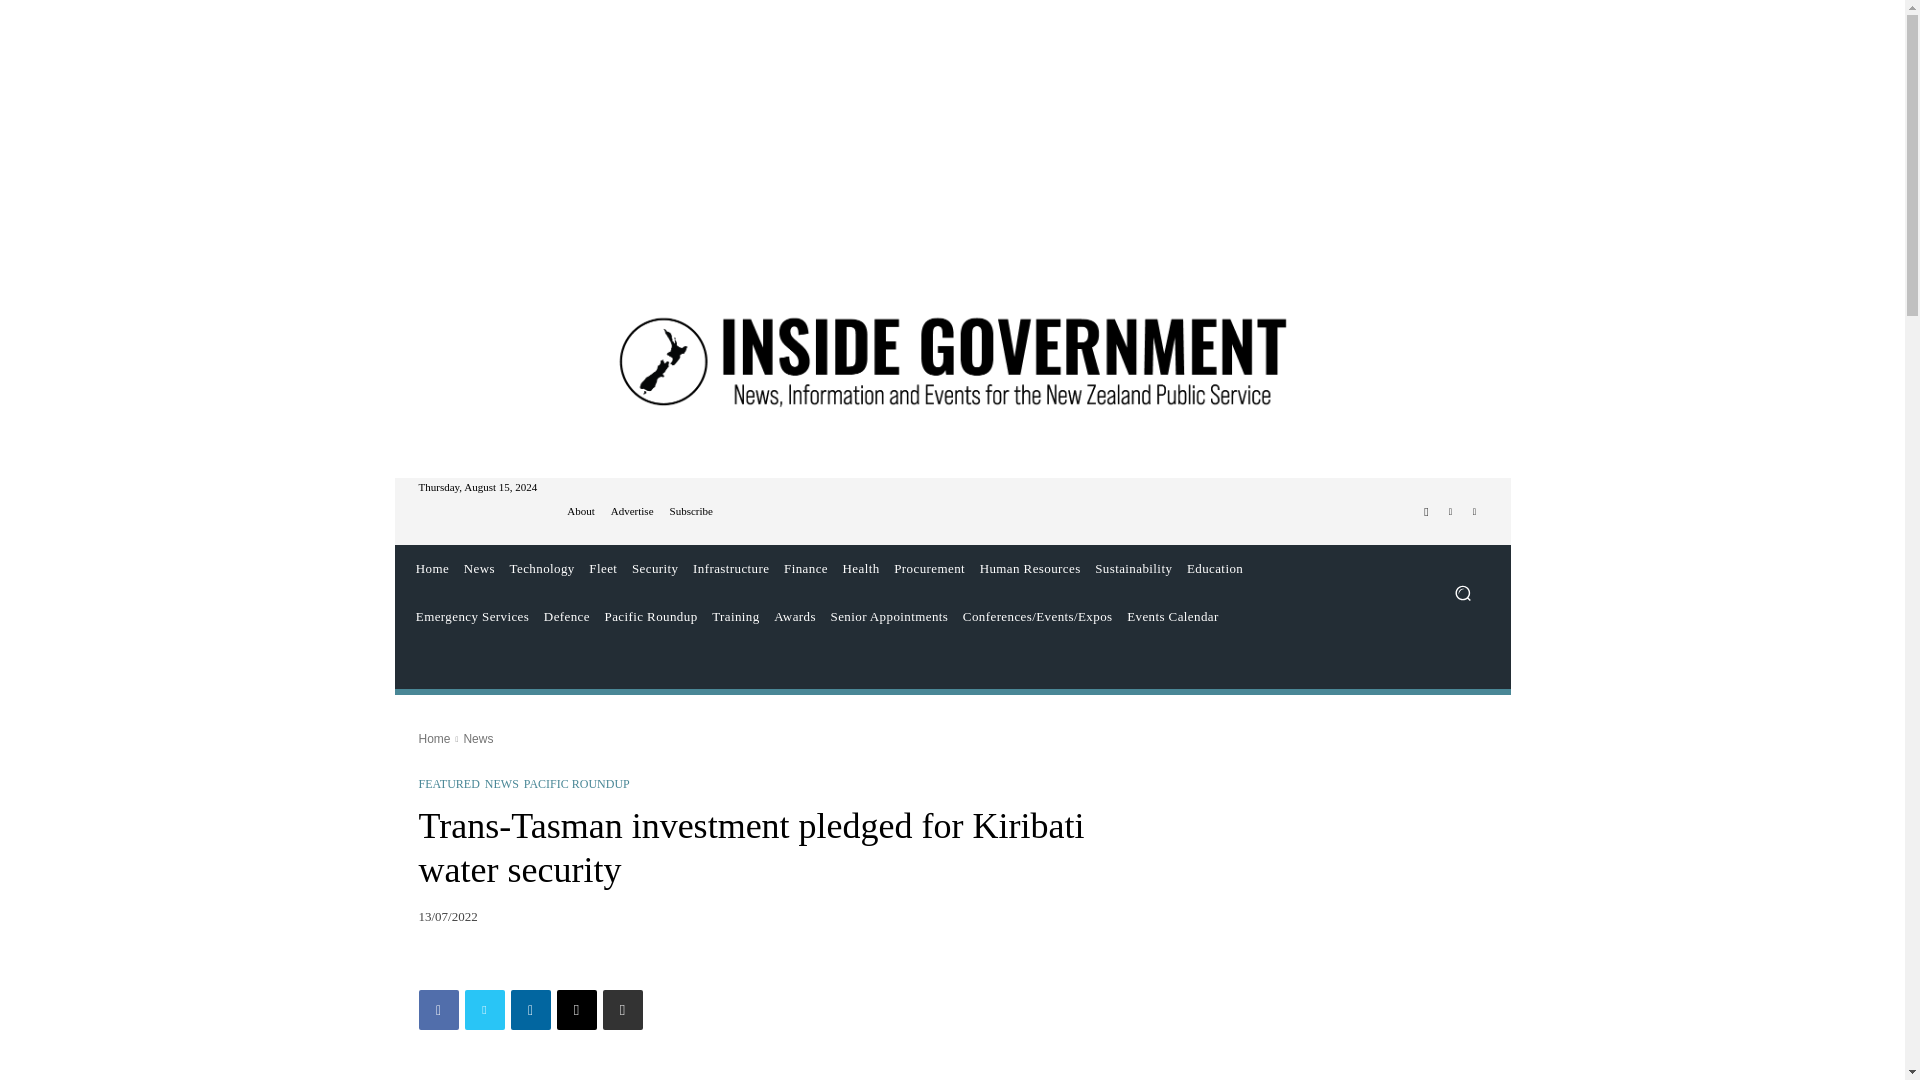 The width and height of the screenshot is (1920, 1080). I want to click on Finance, so click(806, 568).